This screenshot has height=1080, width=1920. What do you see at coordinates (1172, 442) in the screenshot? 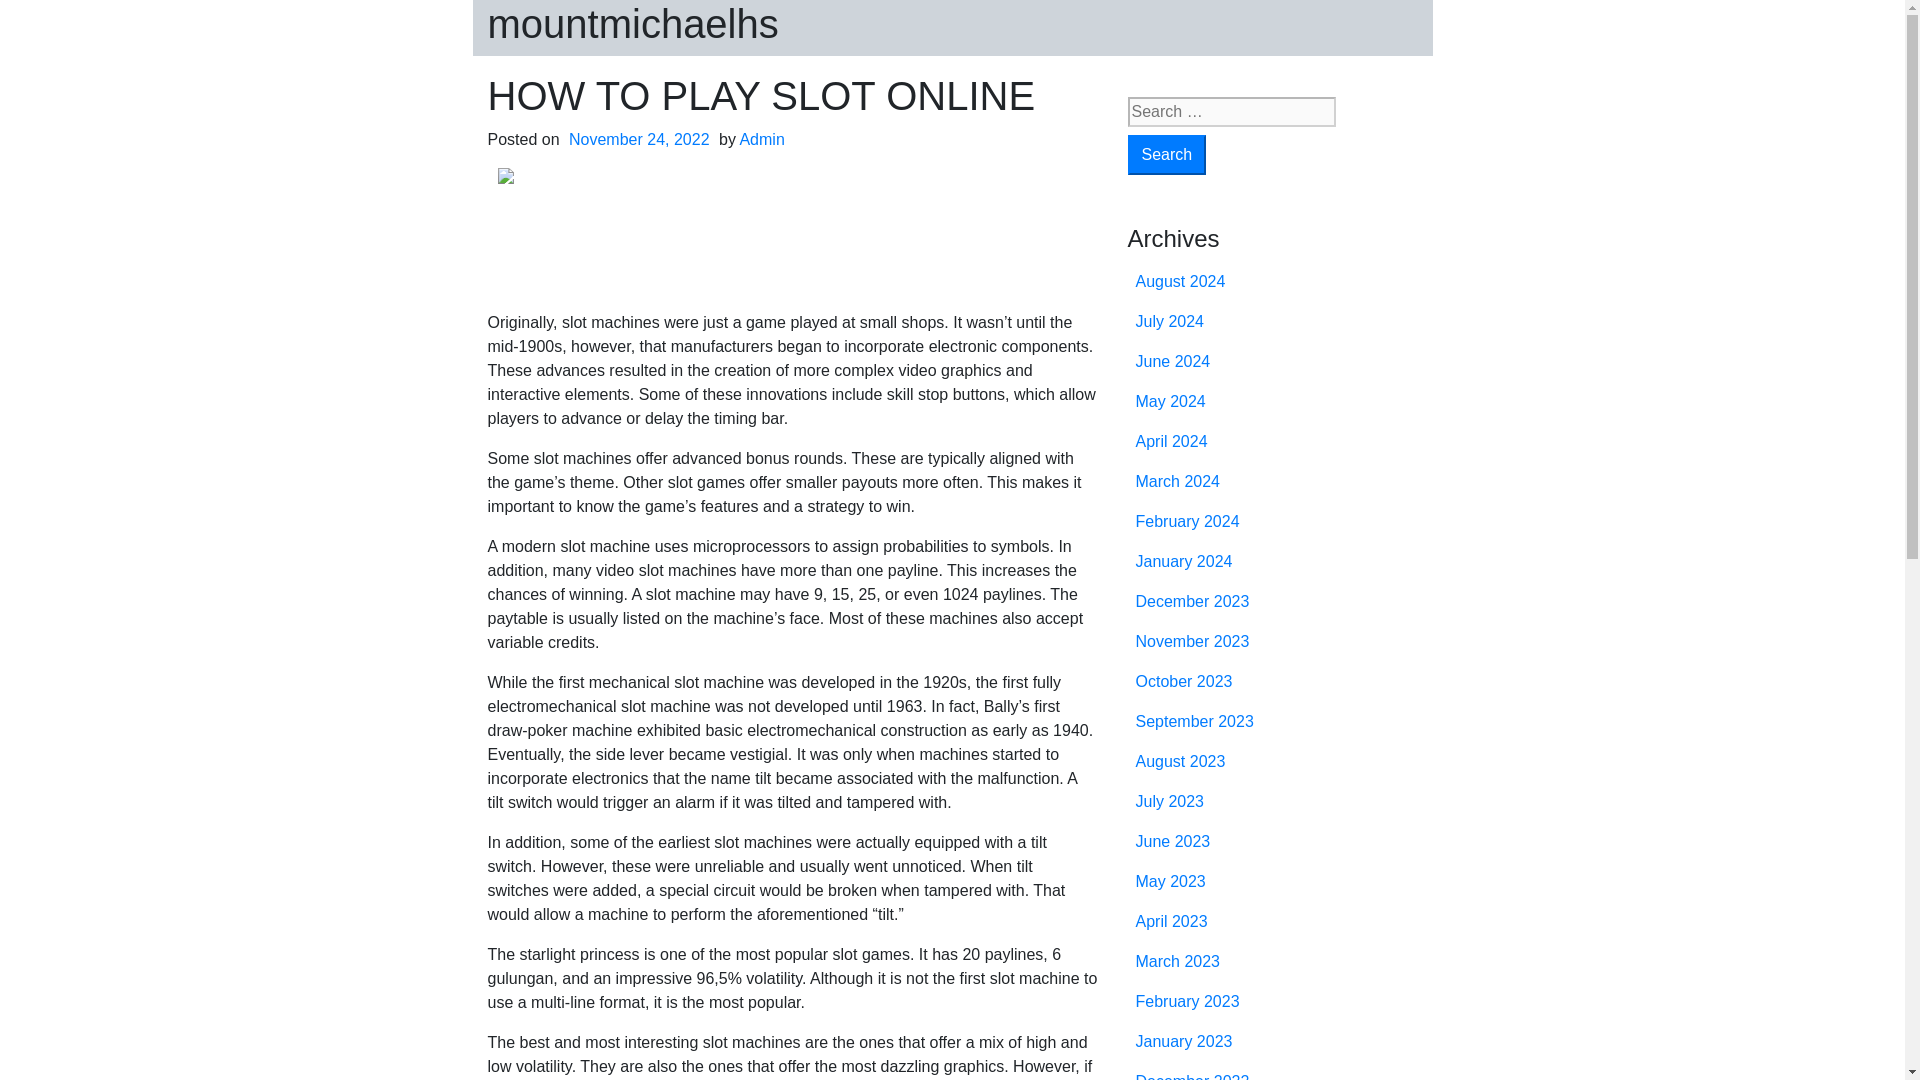
I see `April 2024` at bounding box center [1172, 442].